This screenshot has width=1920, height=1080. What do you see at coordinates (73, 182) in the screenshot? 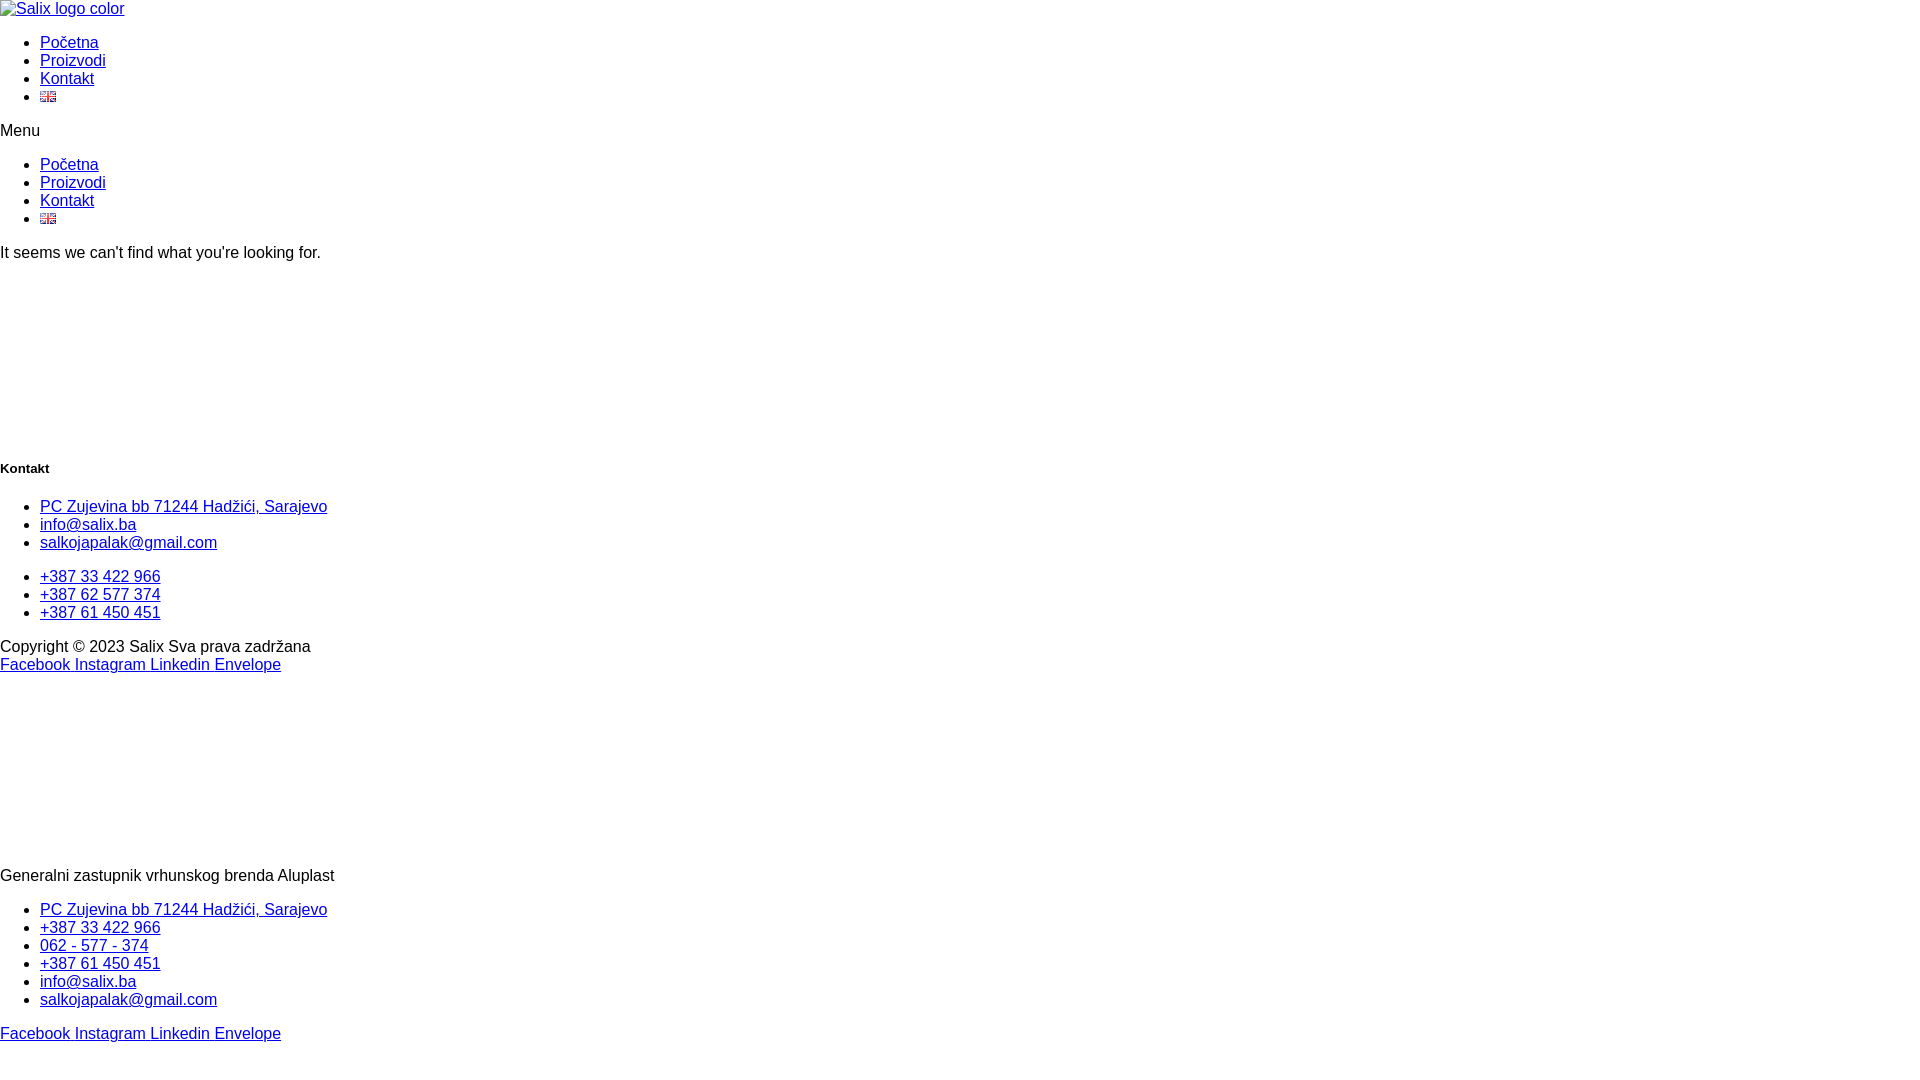
I see `Proizvodi` at bounding box center [73, 182].